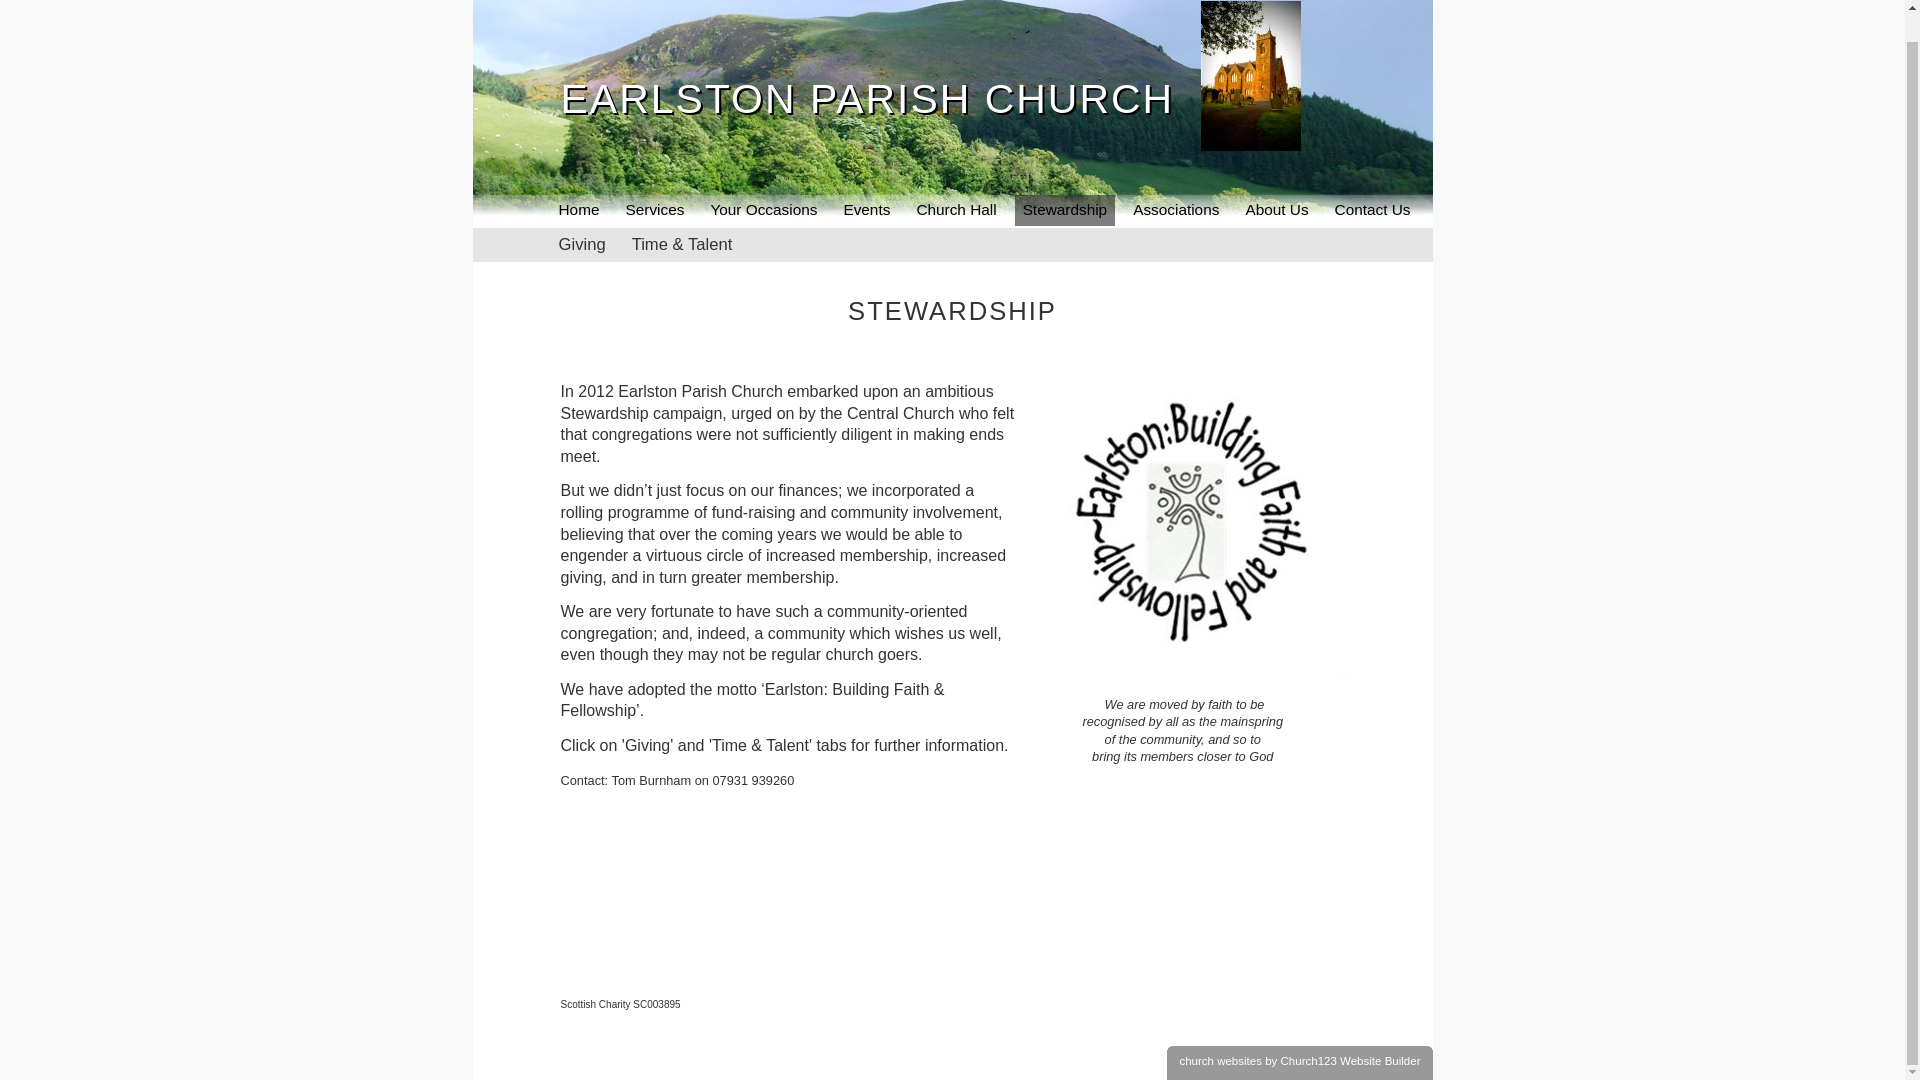 The width and height of the screenshot is (1920, 1080). What do you see at coordinates (1176, 210) in the screenshot?
I see `Associations` at bounding box center [1176, 210].